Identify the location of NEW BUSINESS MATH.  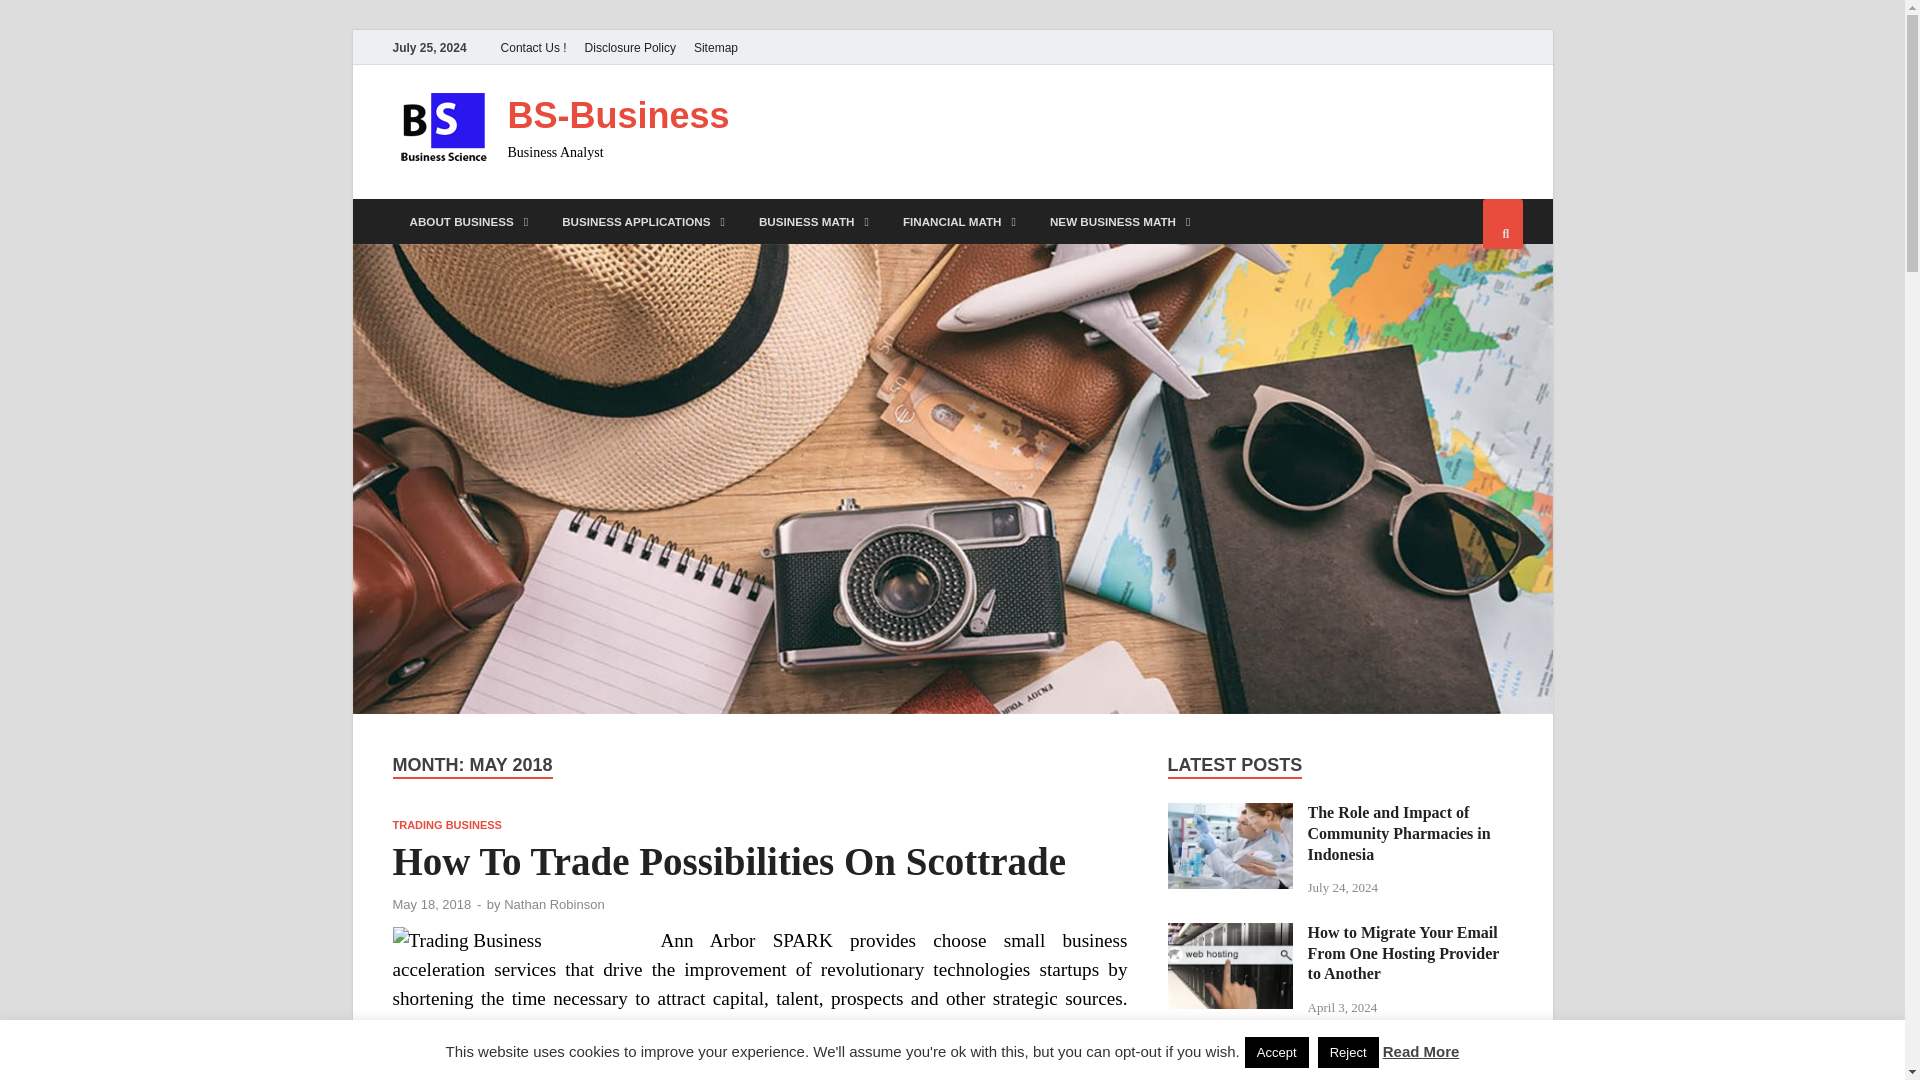
(1120, 221).